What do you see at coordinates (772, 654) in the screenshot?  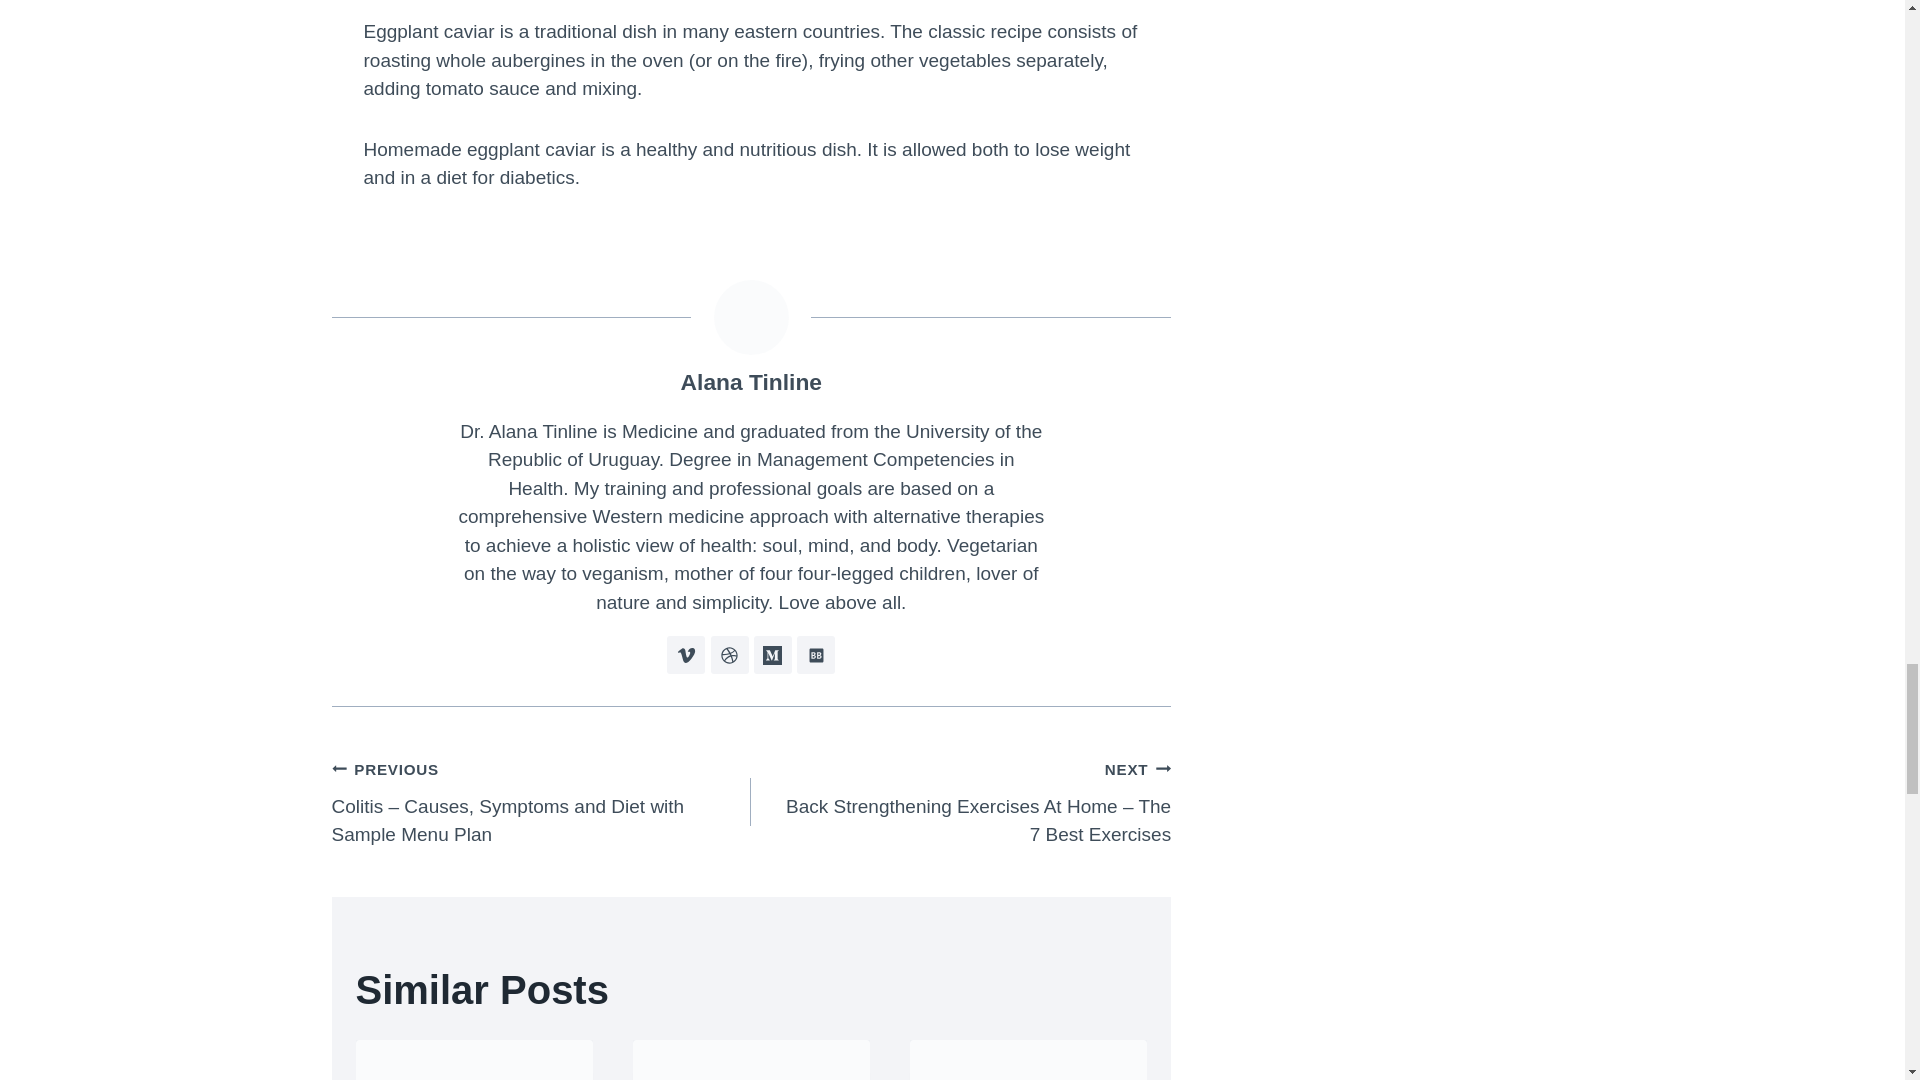 I see `Follow Alana Tinline on Medium` at bounding box center [772, 654].